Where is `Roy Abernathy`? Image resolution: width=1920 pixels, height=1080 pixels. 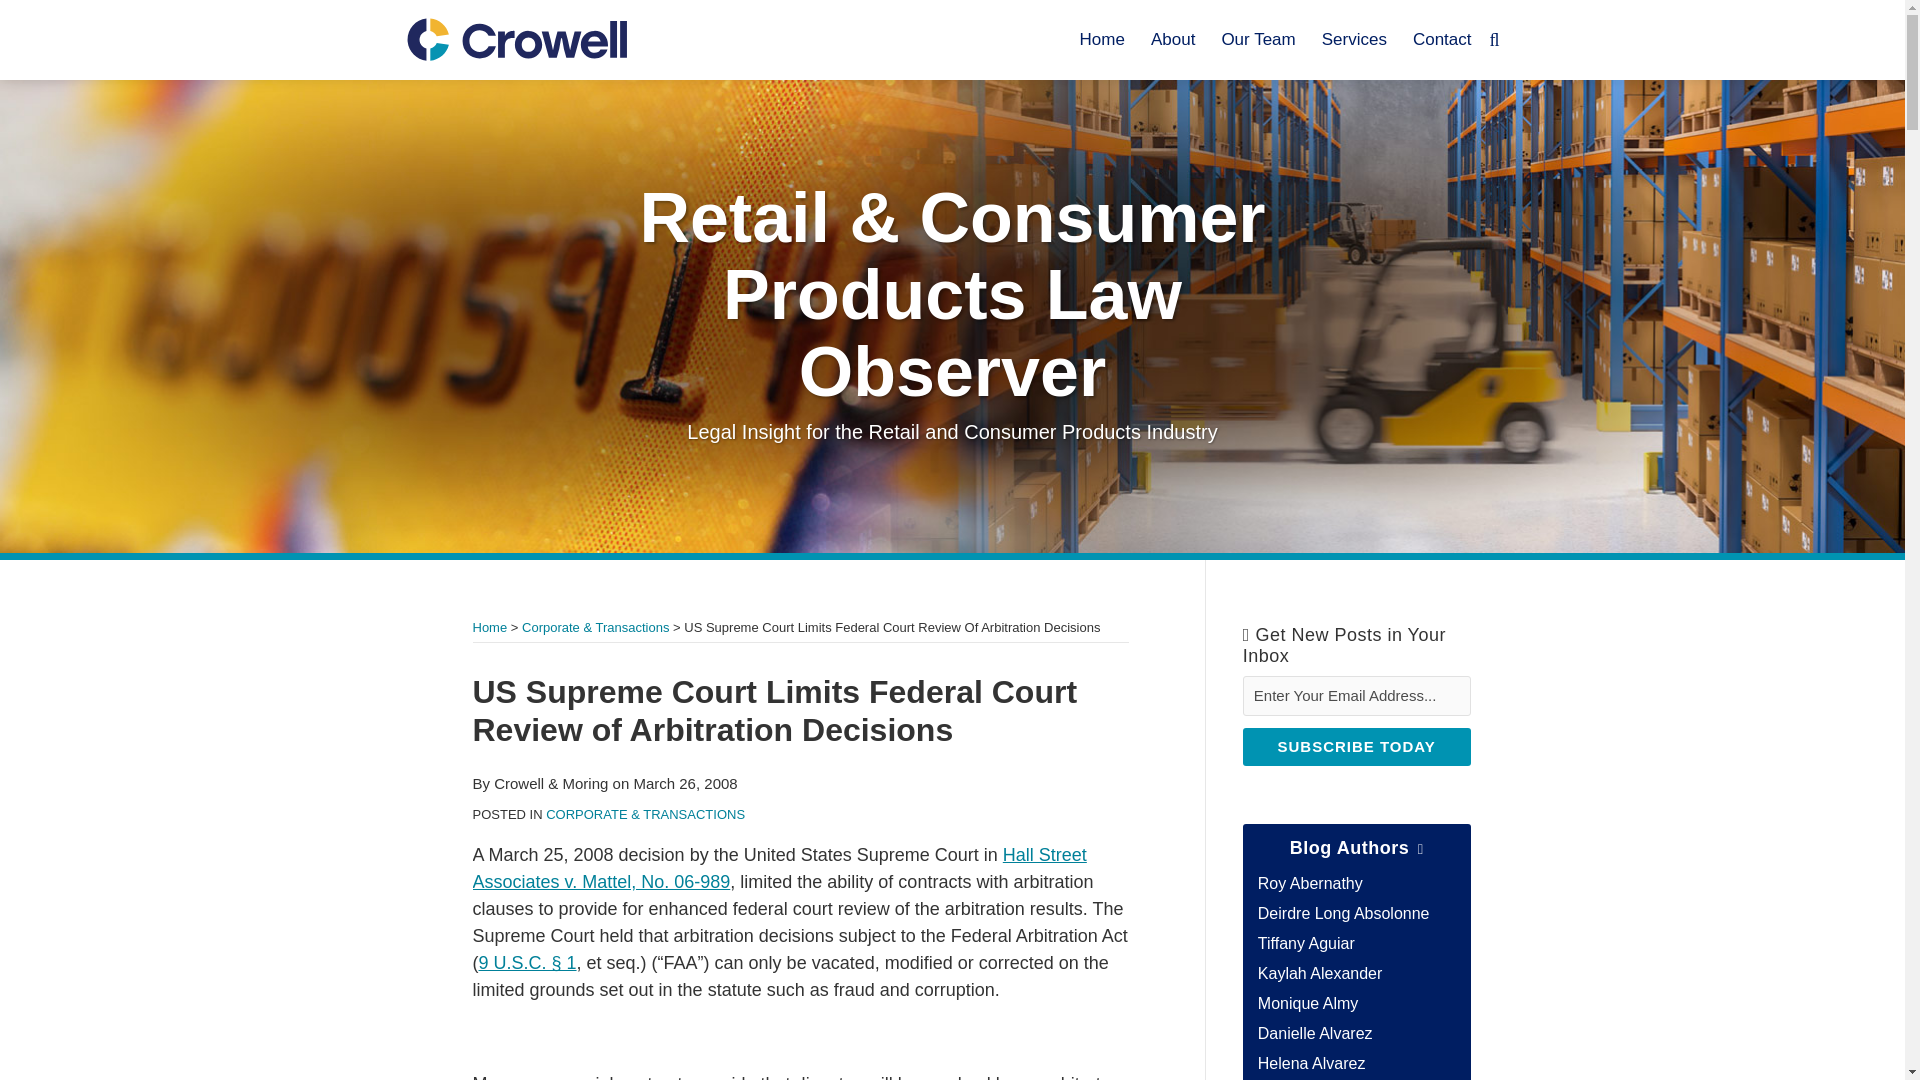
Roy Abernathy is located at coordinates (1310, 883).